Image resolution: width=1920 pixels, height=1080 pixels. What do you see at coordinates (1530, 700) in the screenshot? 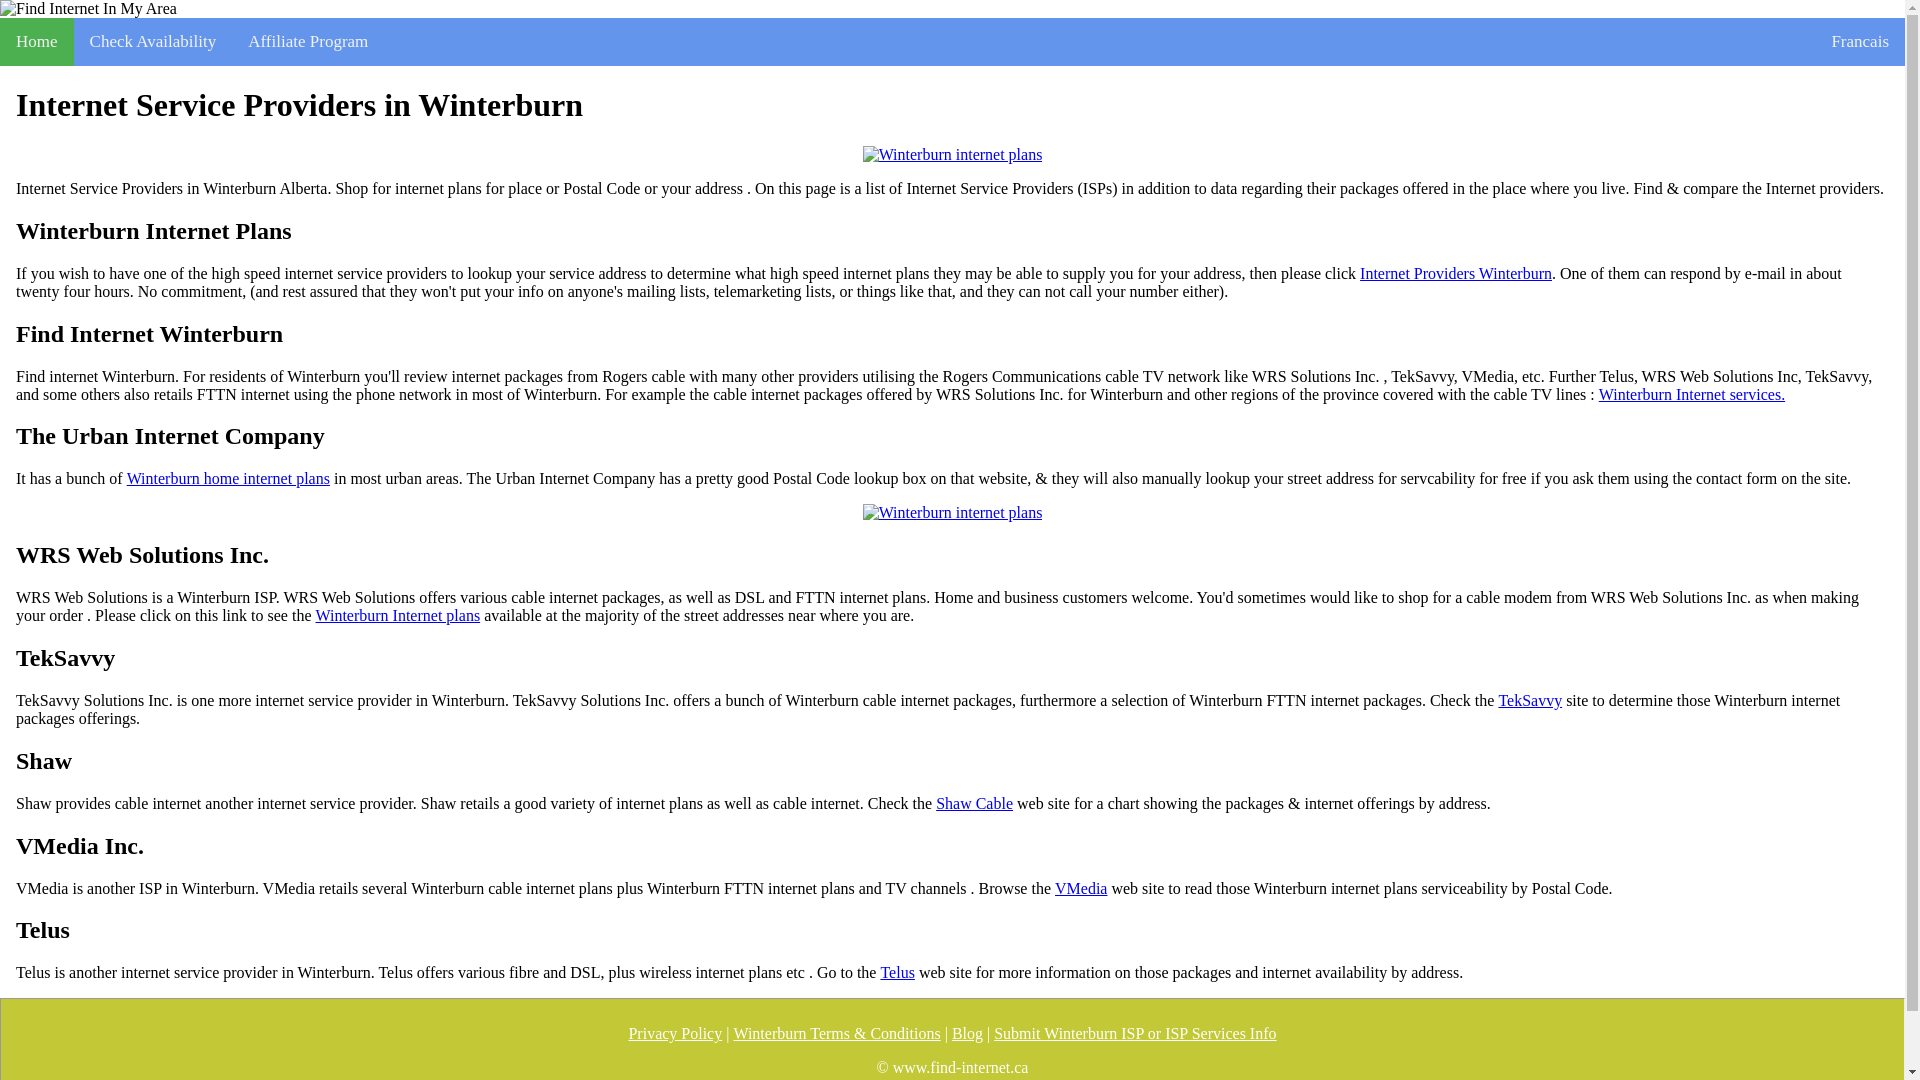
I see `TekSavvy` at bounding box center [1530, 700].